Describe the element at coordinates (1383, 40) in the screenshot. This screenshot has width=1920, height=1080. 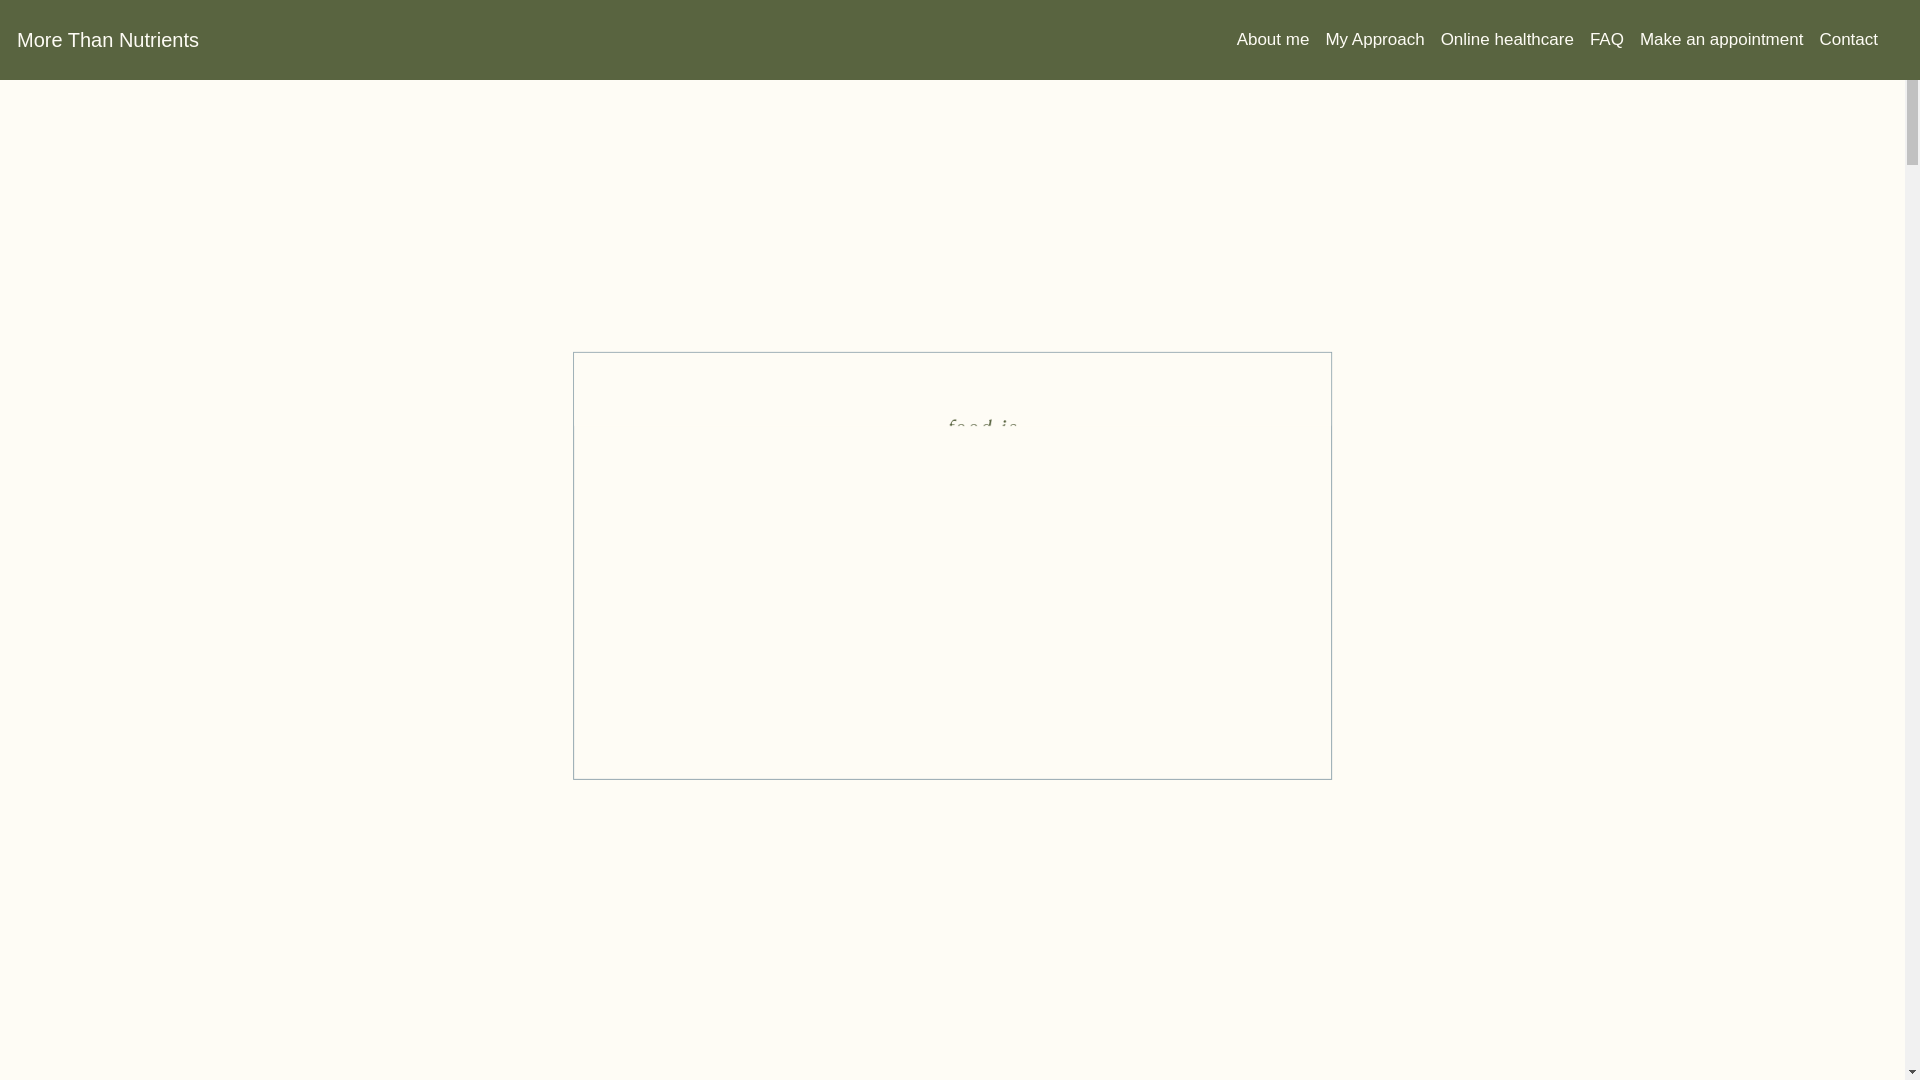
I see `My Approach` at that location.